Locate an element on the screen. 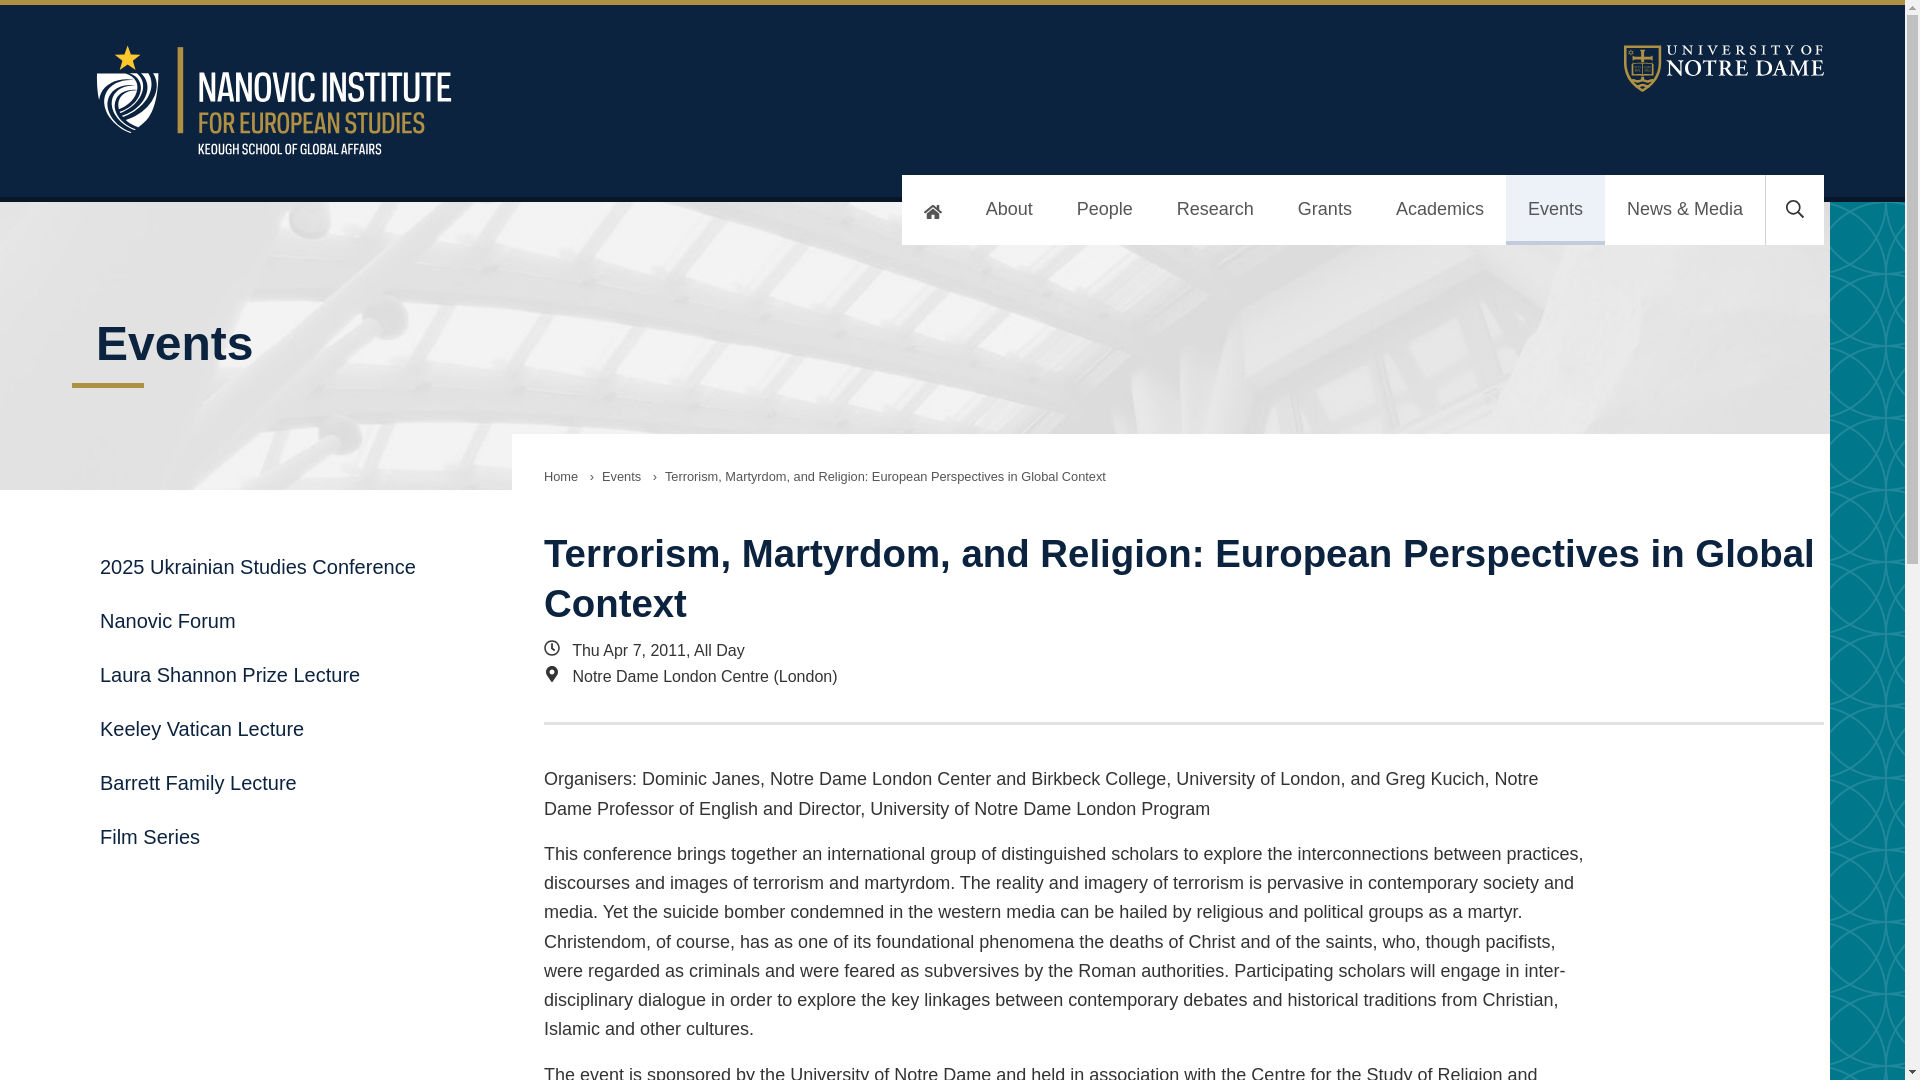  Academics is located at coordinates (1440, 210).